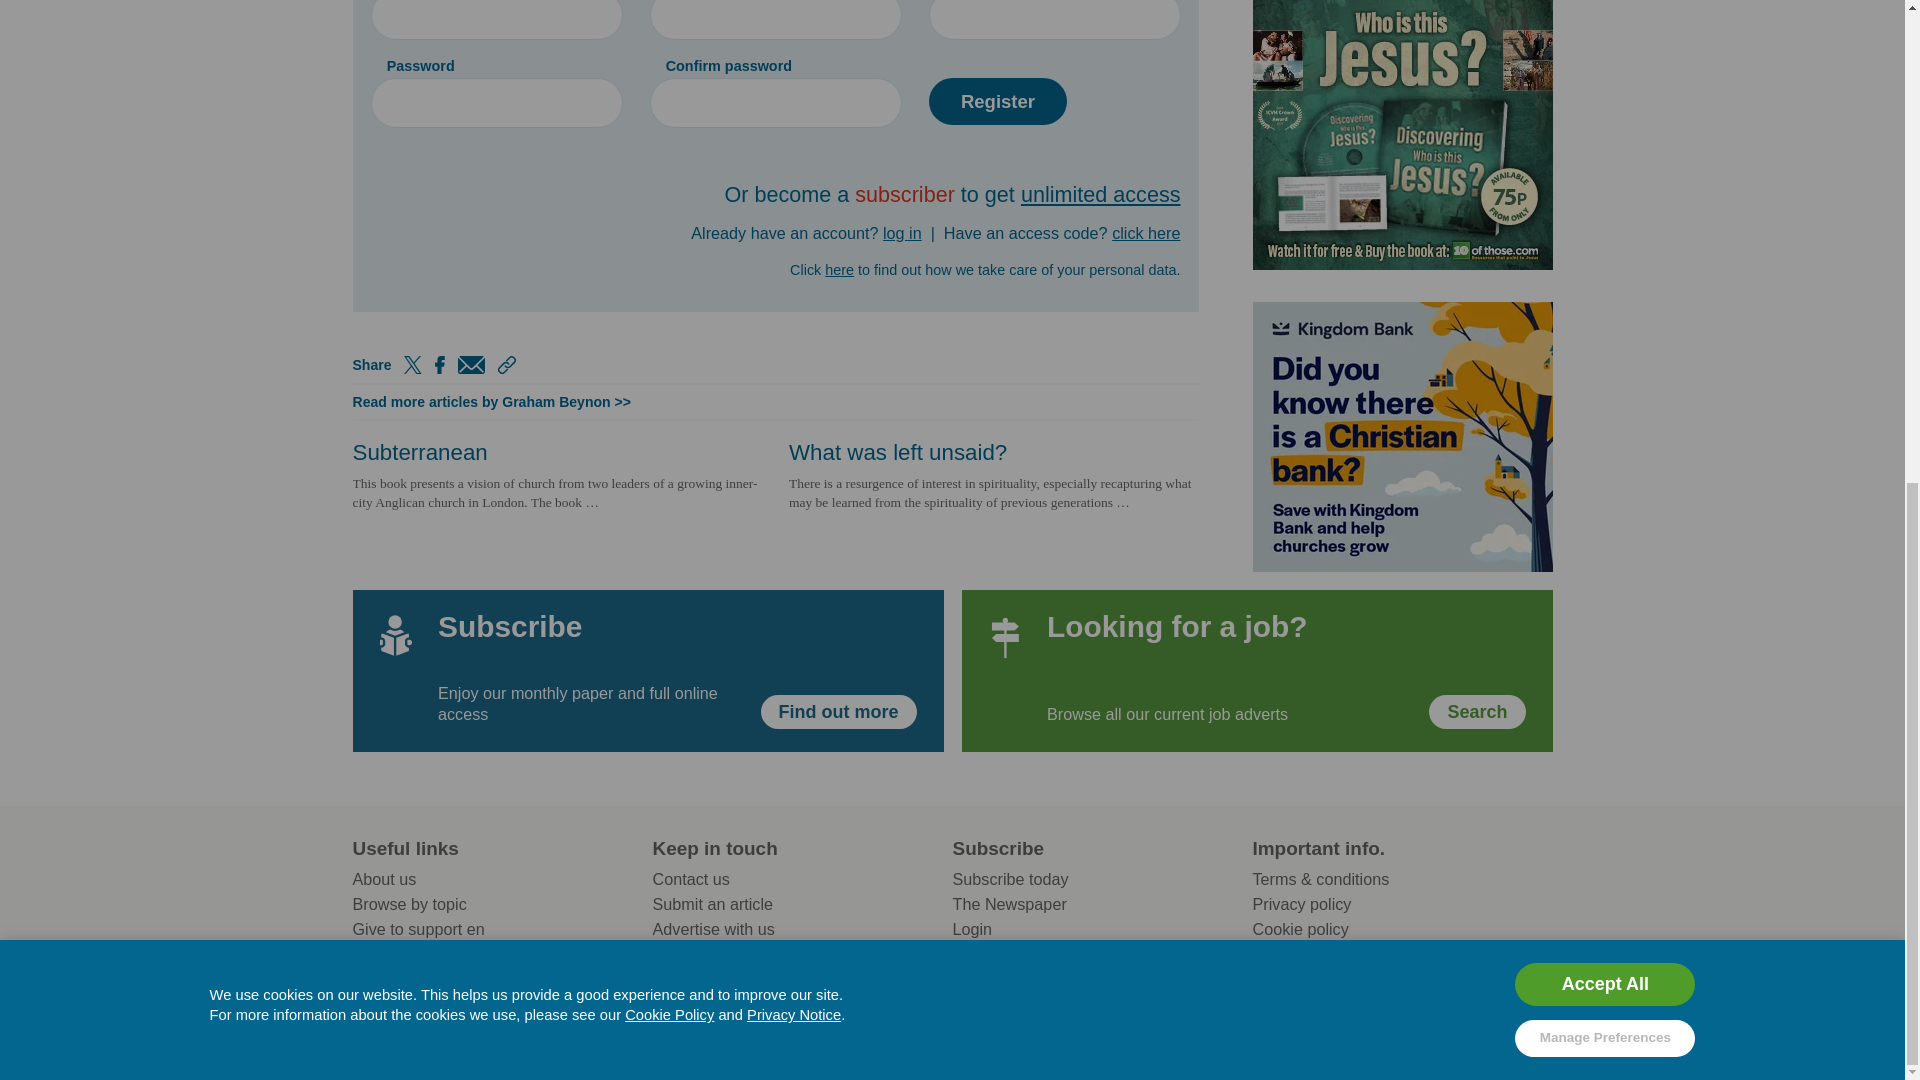 Image resolution: width=1920 pixels, height=1080 pixels. I want to click on here, so click(840, 268).